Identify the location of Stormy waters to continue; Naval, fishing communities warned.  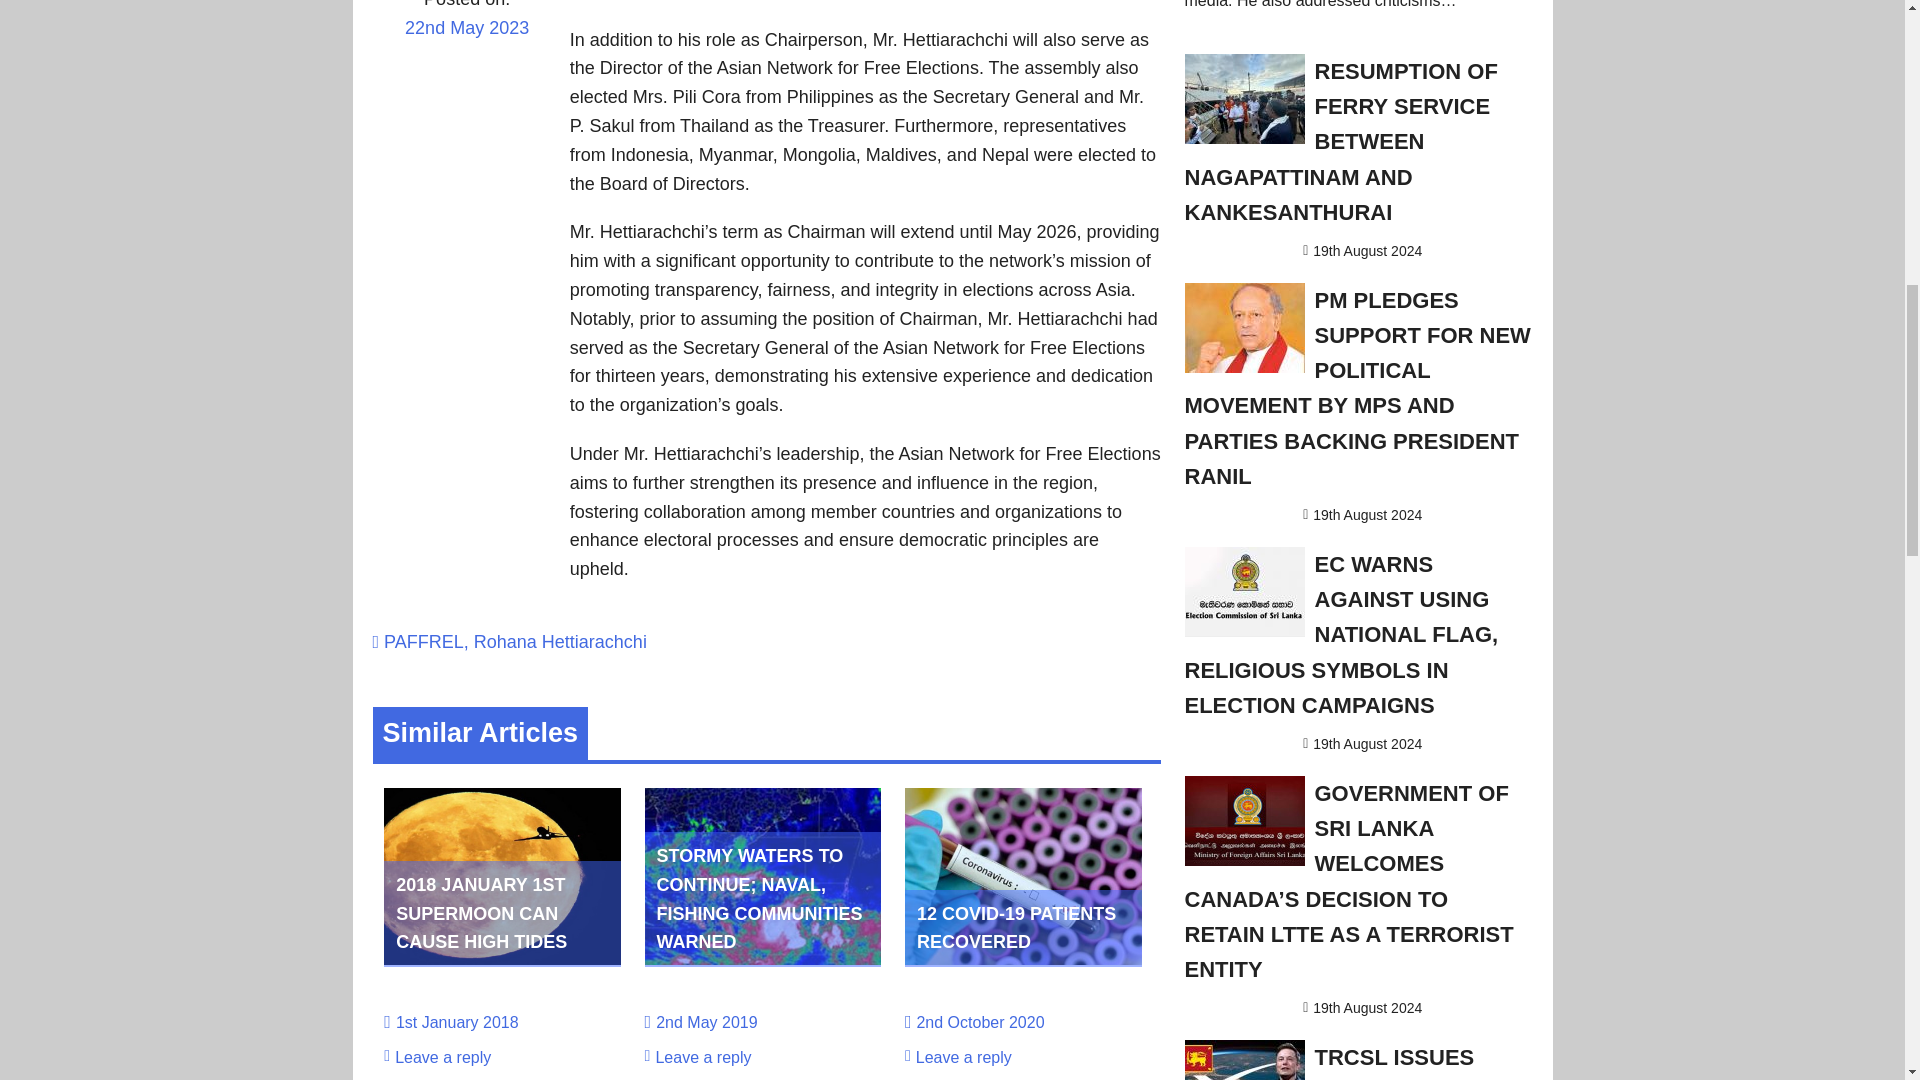
(759, 898).